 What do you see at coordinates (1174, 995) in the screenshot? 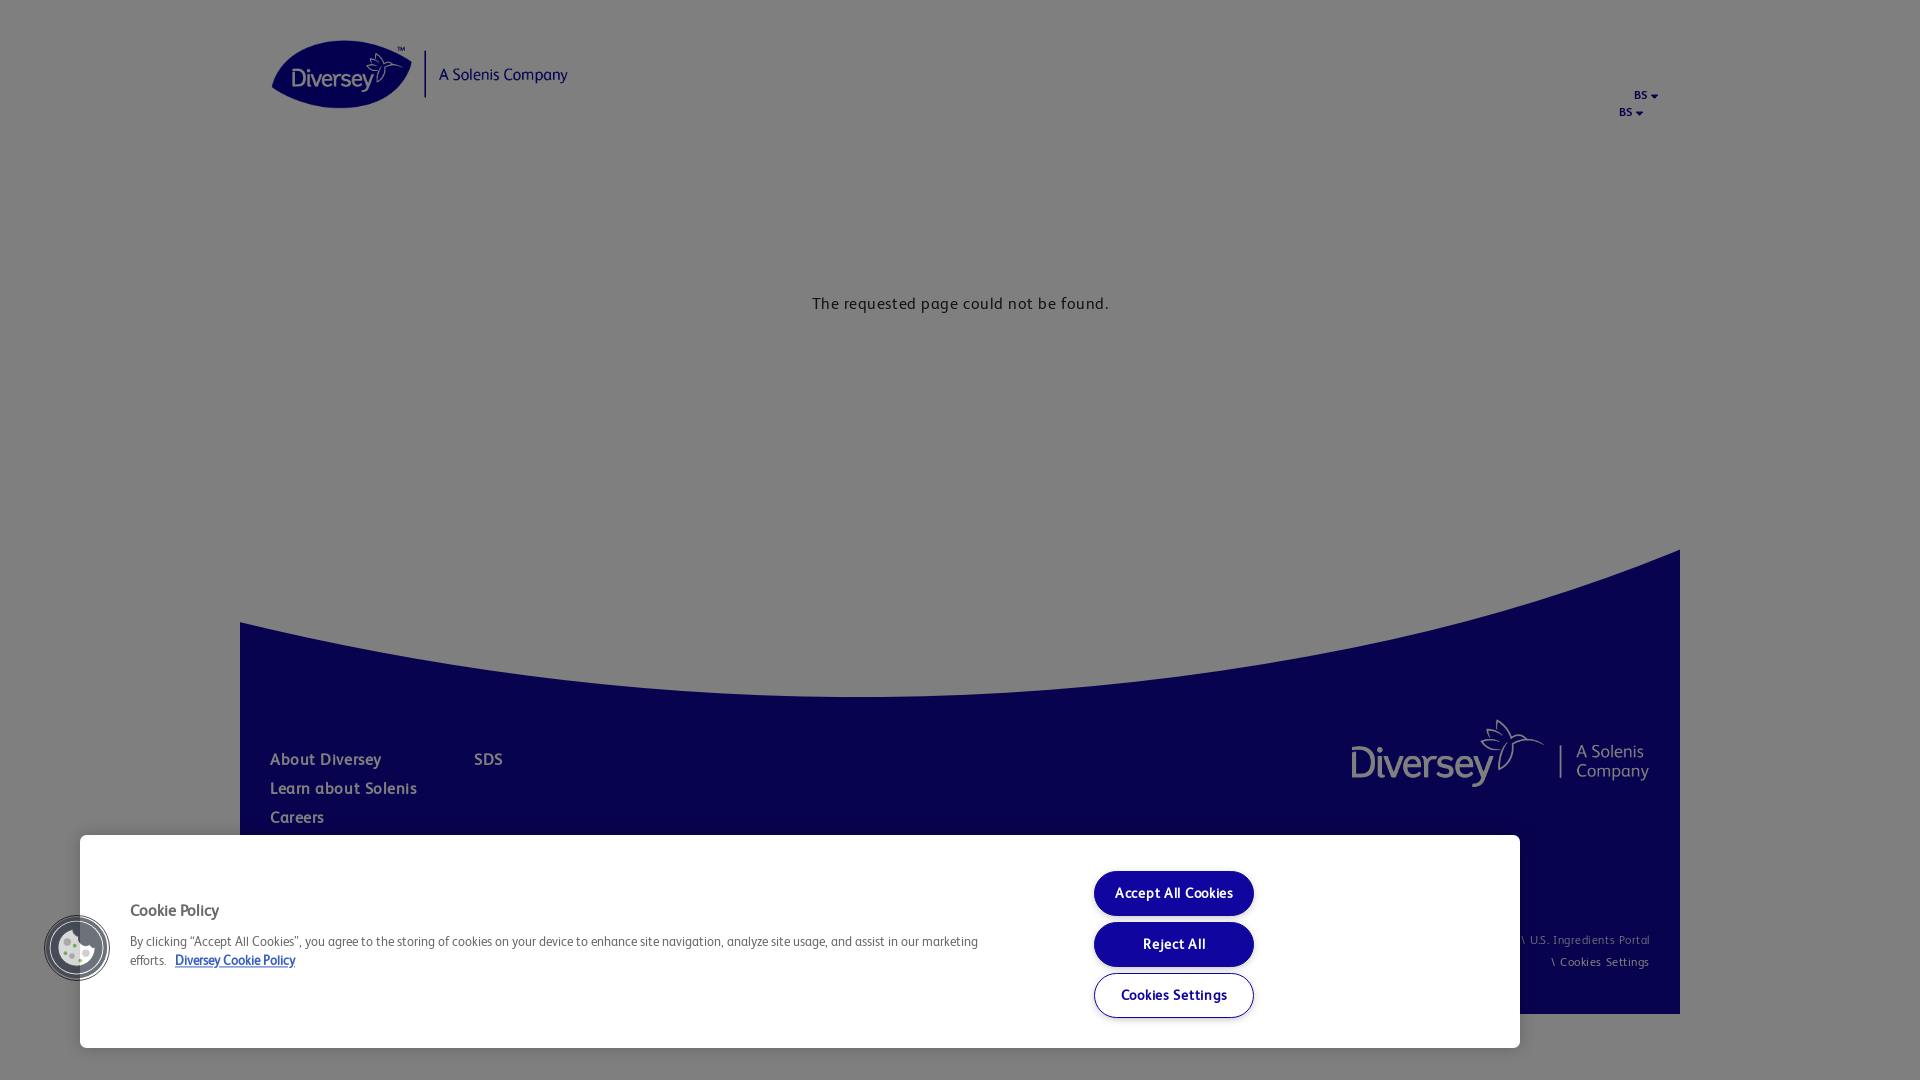
I see `Cookies Settings` at bounding box center [1174, 995].